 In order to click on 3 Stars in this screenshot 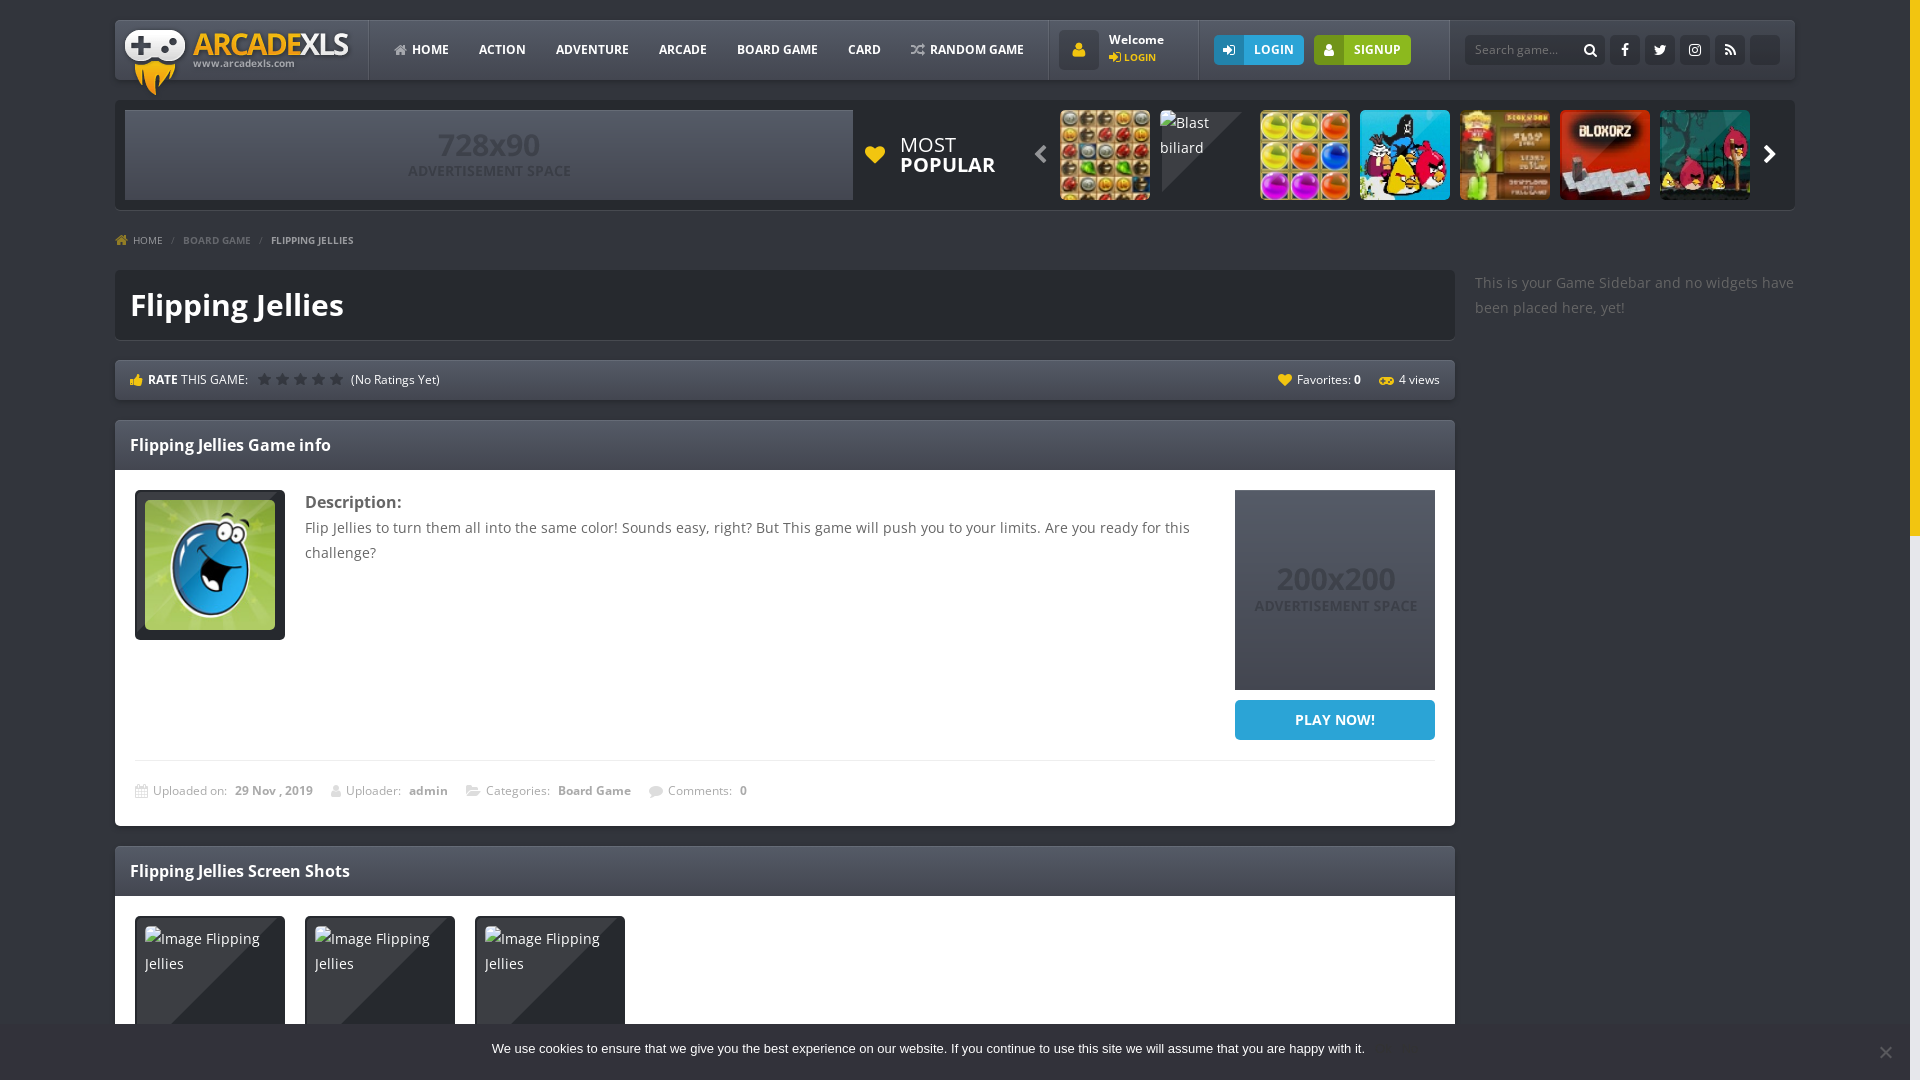, I will do `click(303, 378)`.